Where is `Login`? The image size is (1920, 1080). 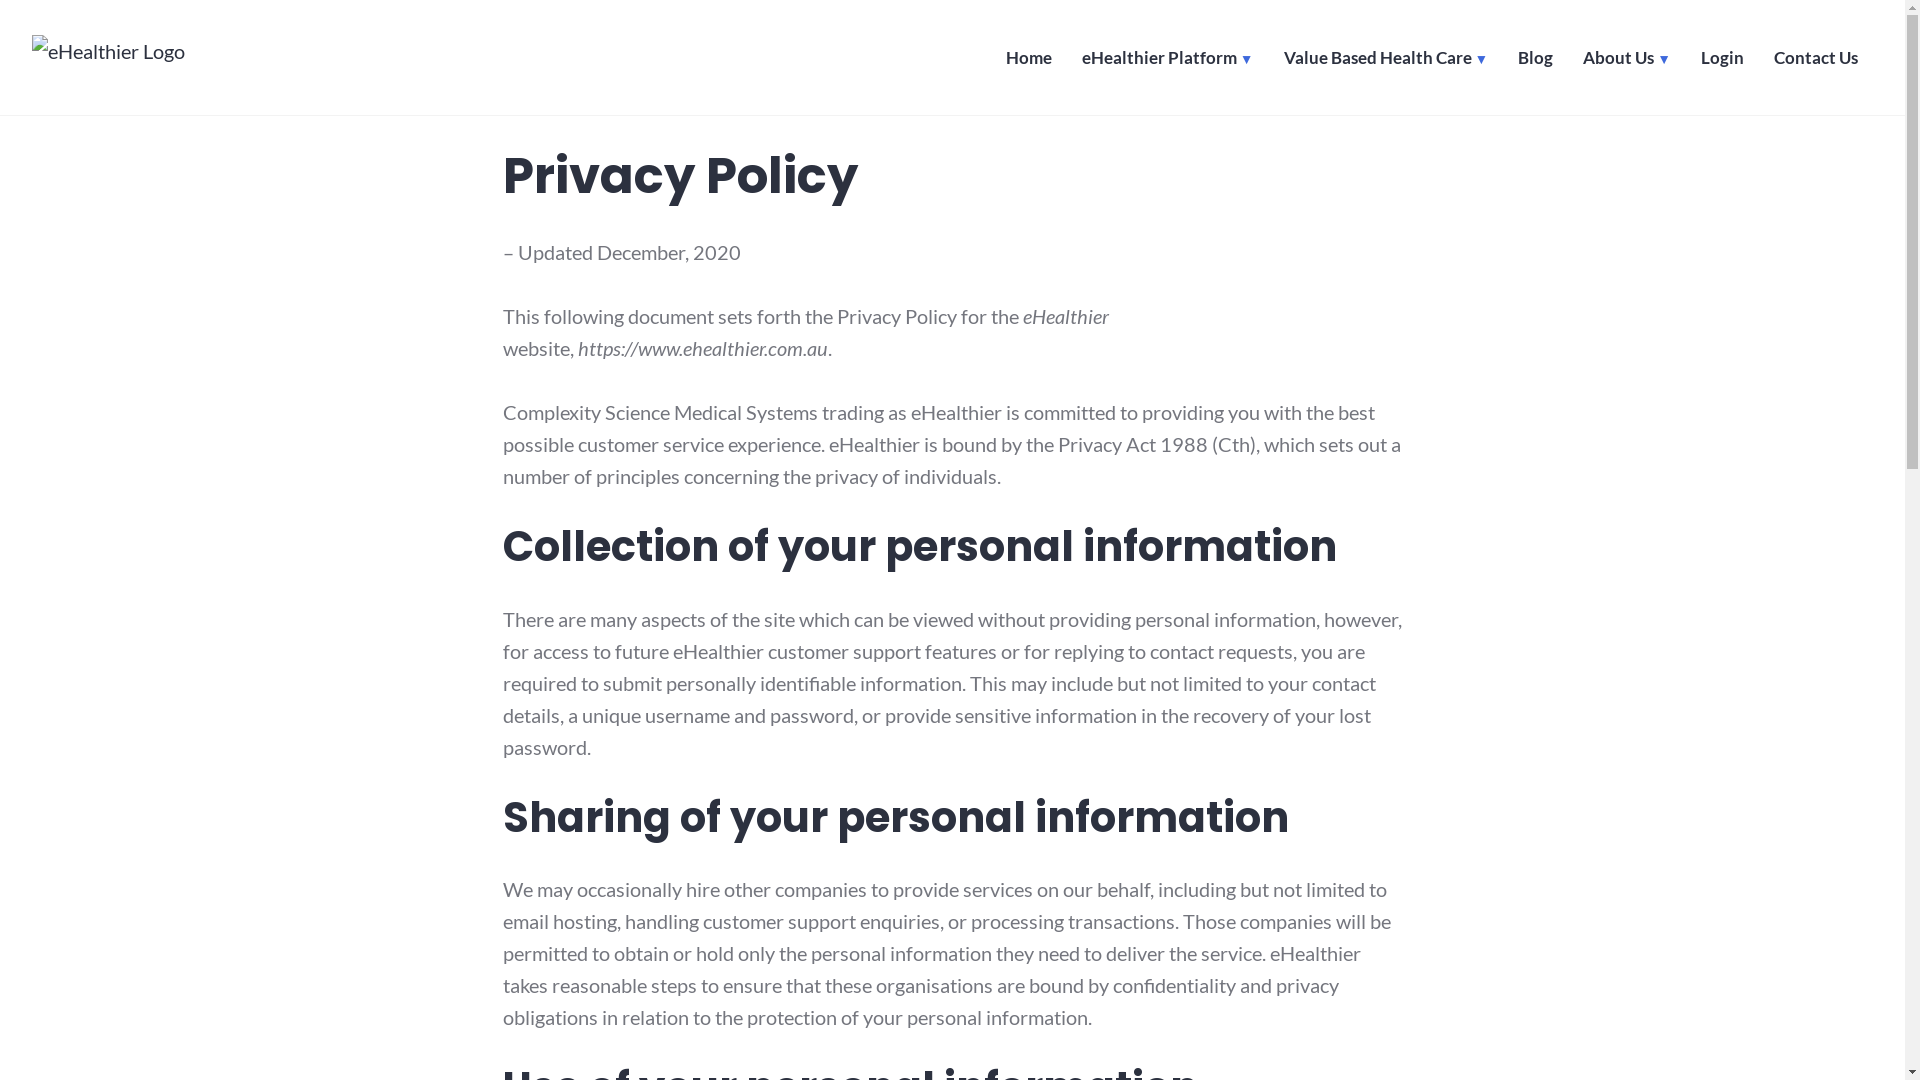 Login is located at coordinates (1722, 62).